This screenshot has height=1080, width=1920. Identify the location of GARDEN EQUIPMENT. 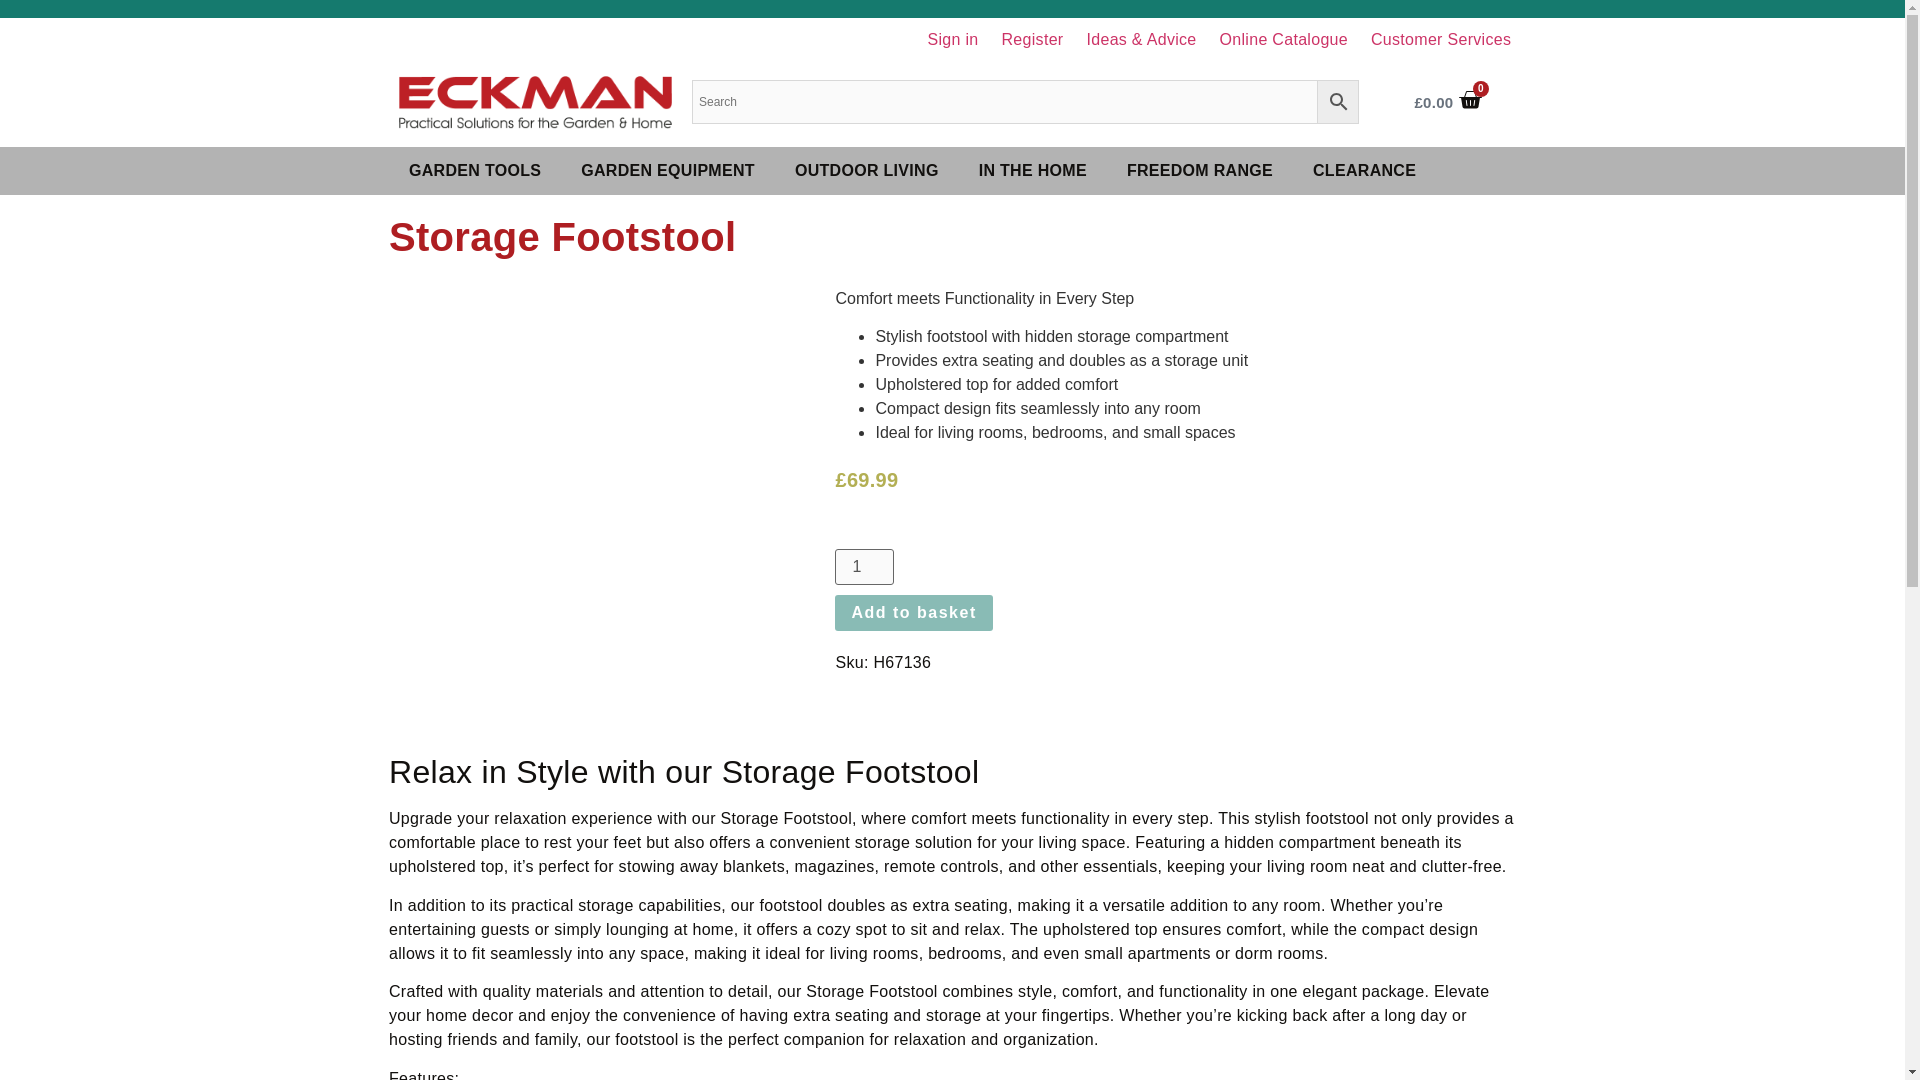
(668, 170).